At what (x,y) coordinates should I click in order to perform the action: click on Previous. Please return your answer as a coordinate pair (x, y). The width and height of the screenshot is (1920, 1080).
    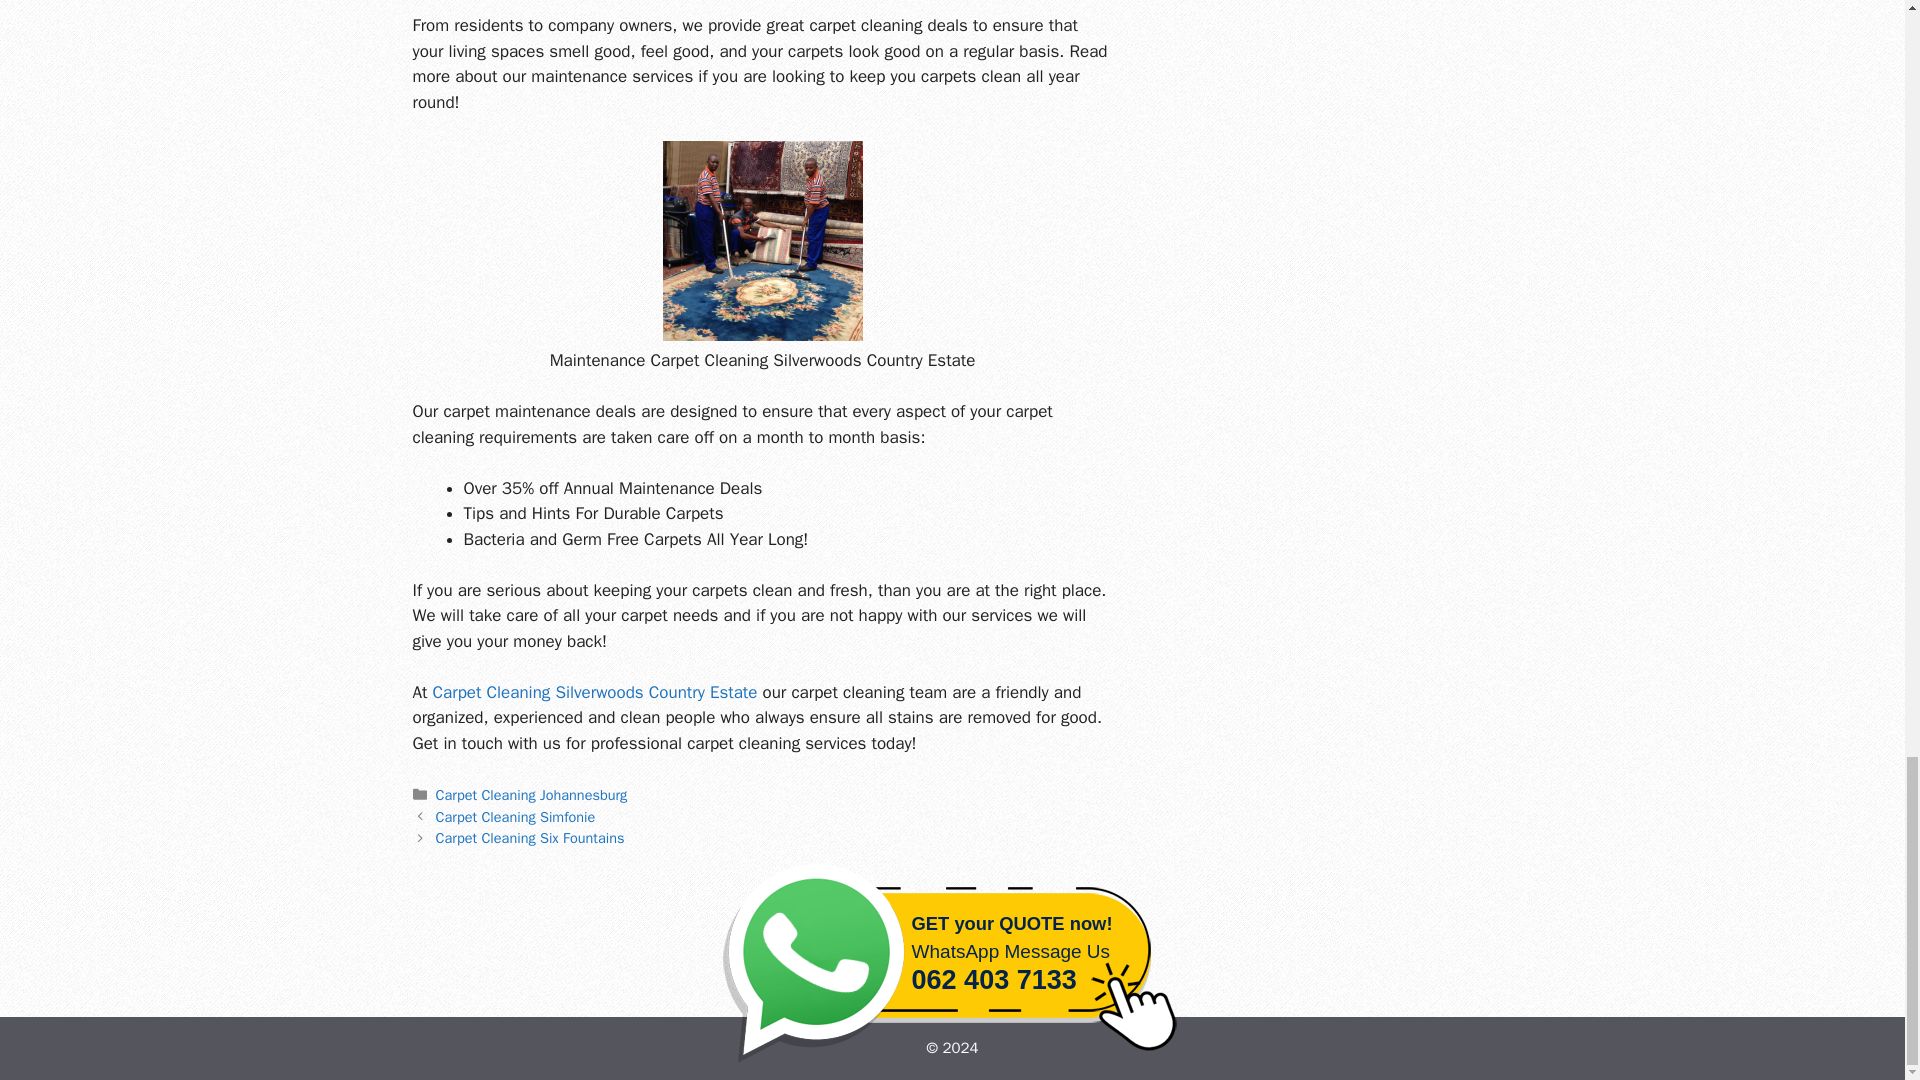
    Looking at the image, I should click on (515, 816).